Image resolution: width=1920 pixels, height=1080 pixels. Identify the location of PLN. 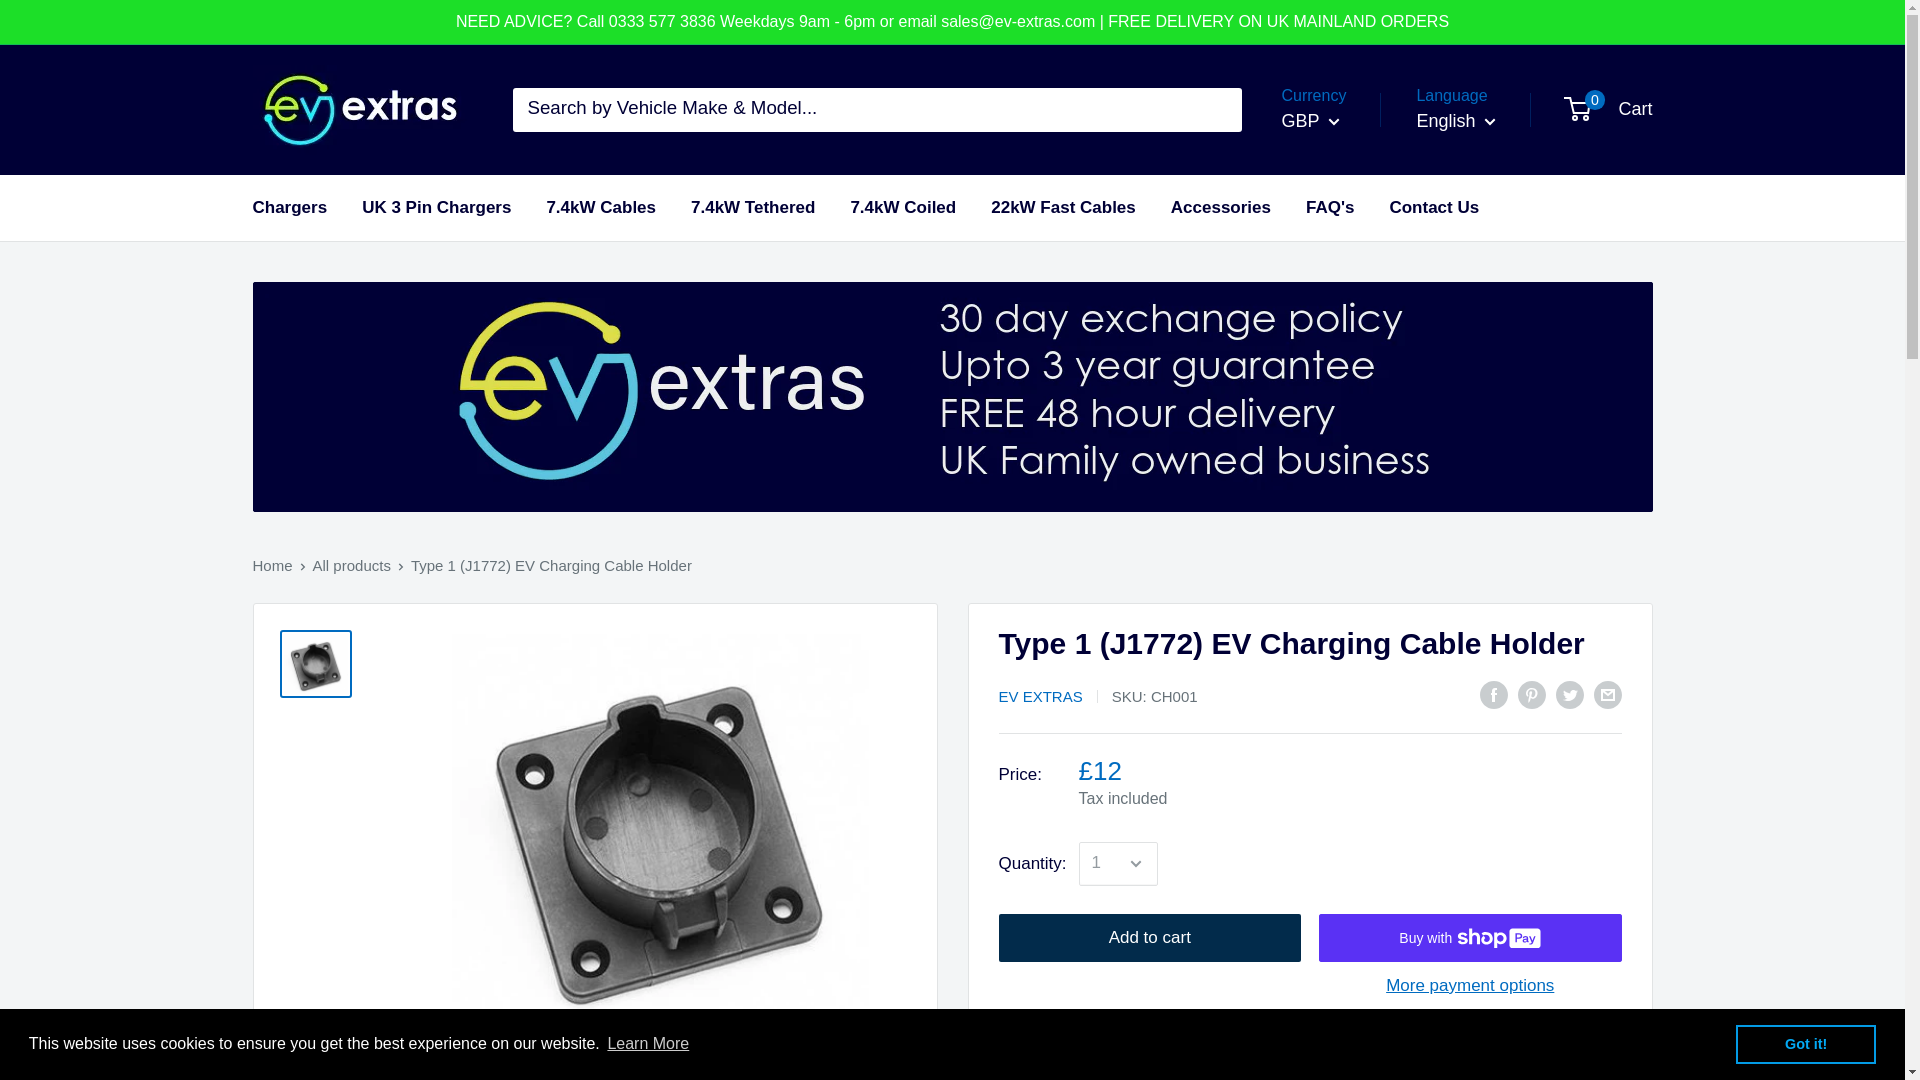
(1328, 626).